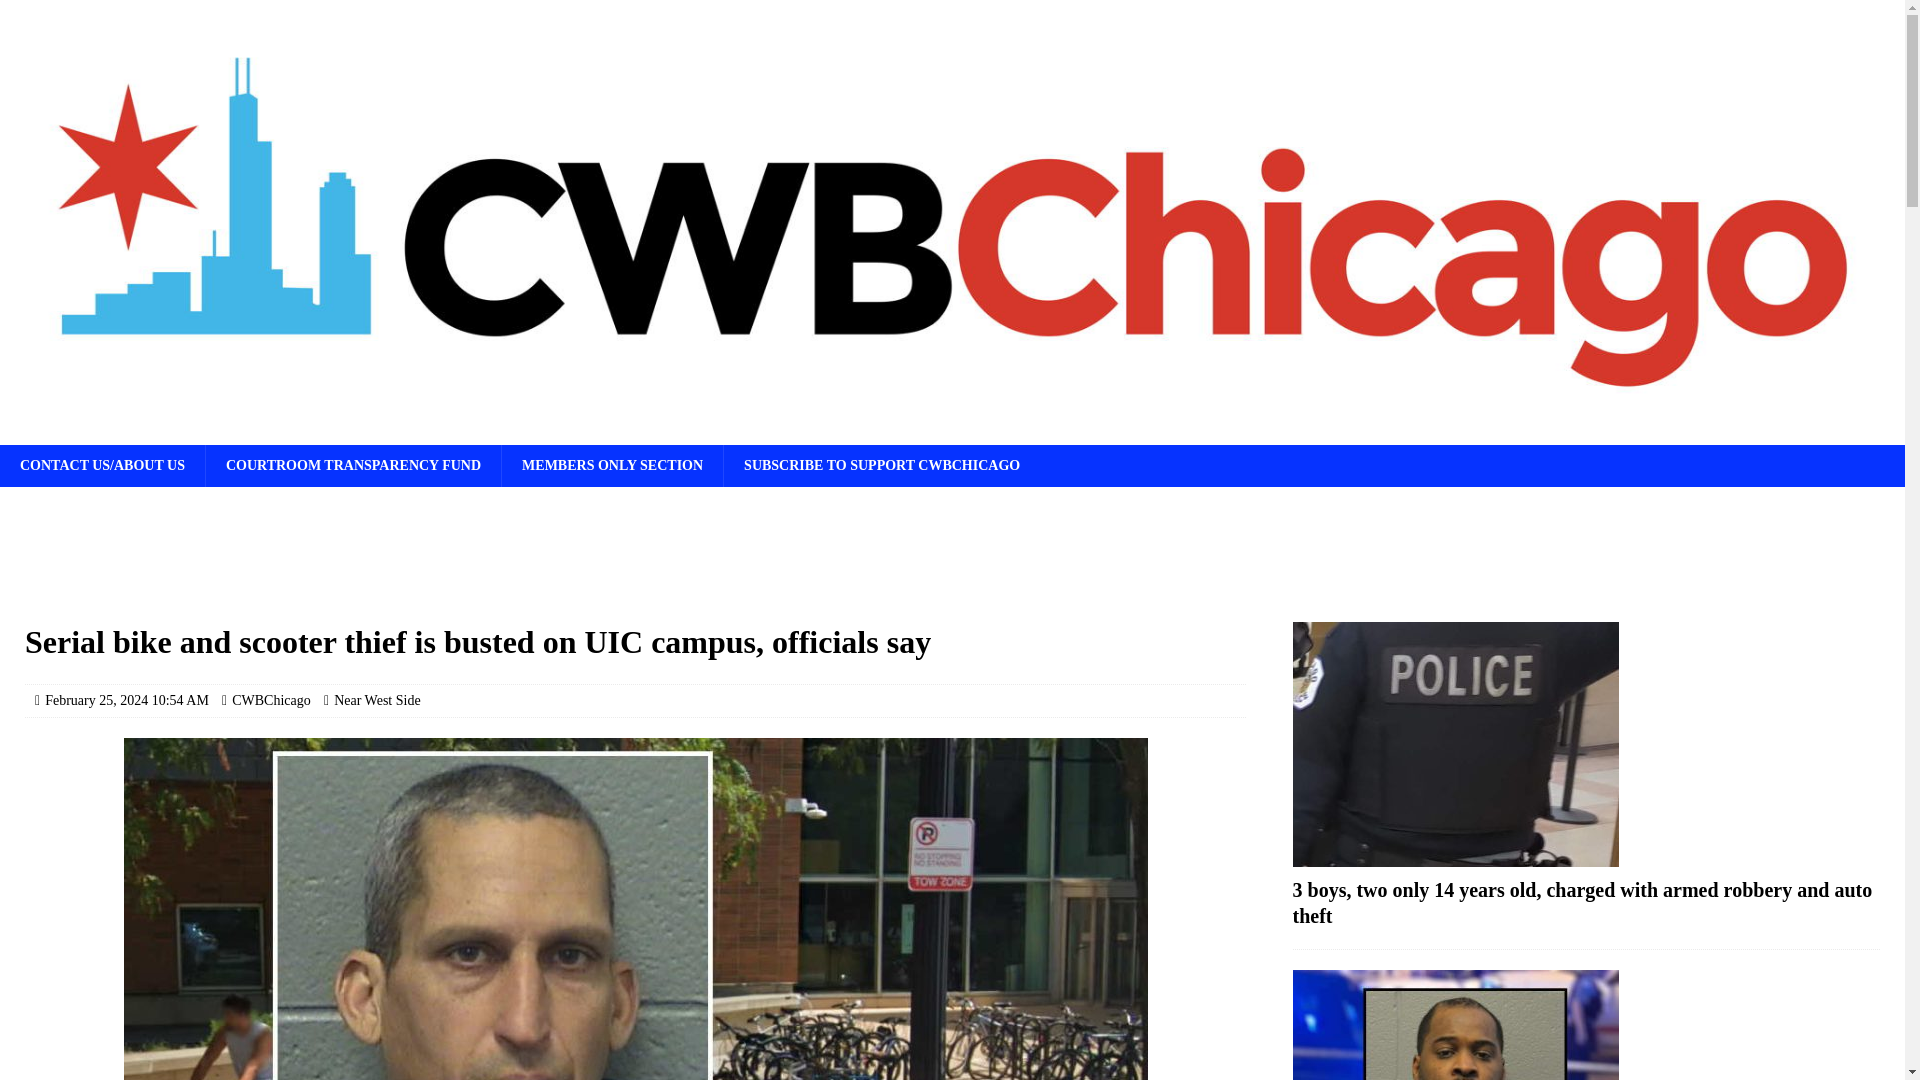 The width and height of the screenshot is (1920, 1080). I want to click on COURTROOM TRANSPARENCY FUND, so click(353, 466).